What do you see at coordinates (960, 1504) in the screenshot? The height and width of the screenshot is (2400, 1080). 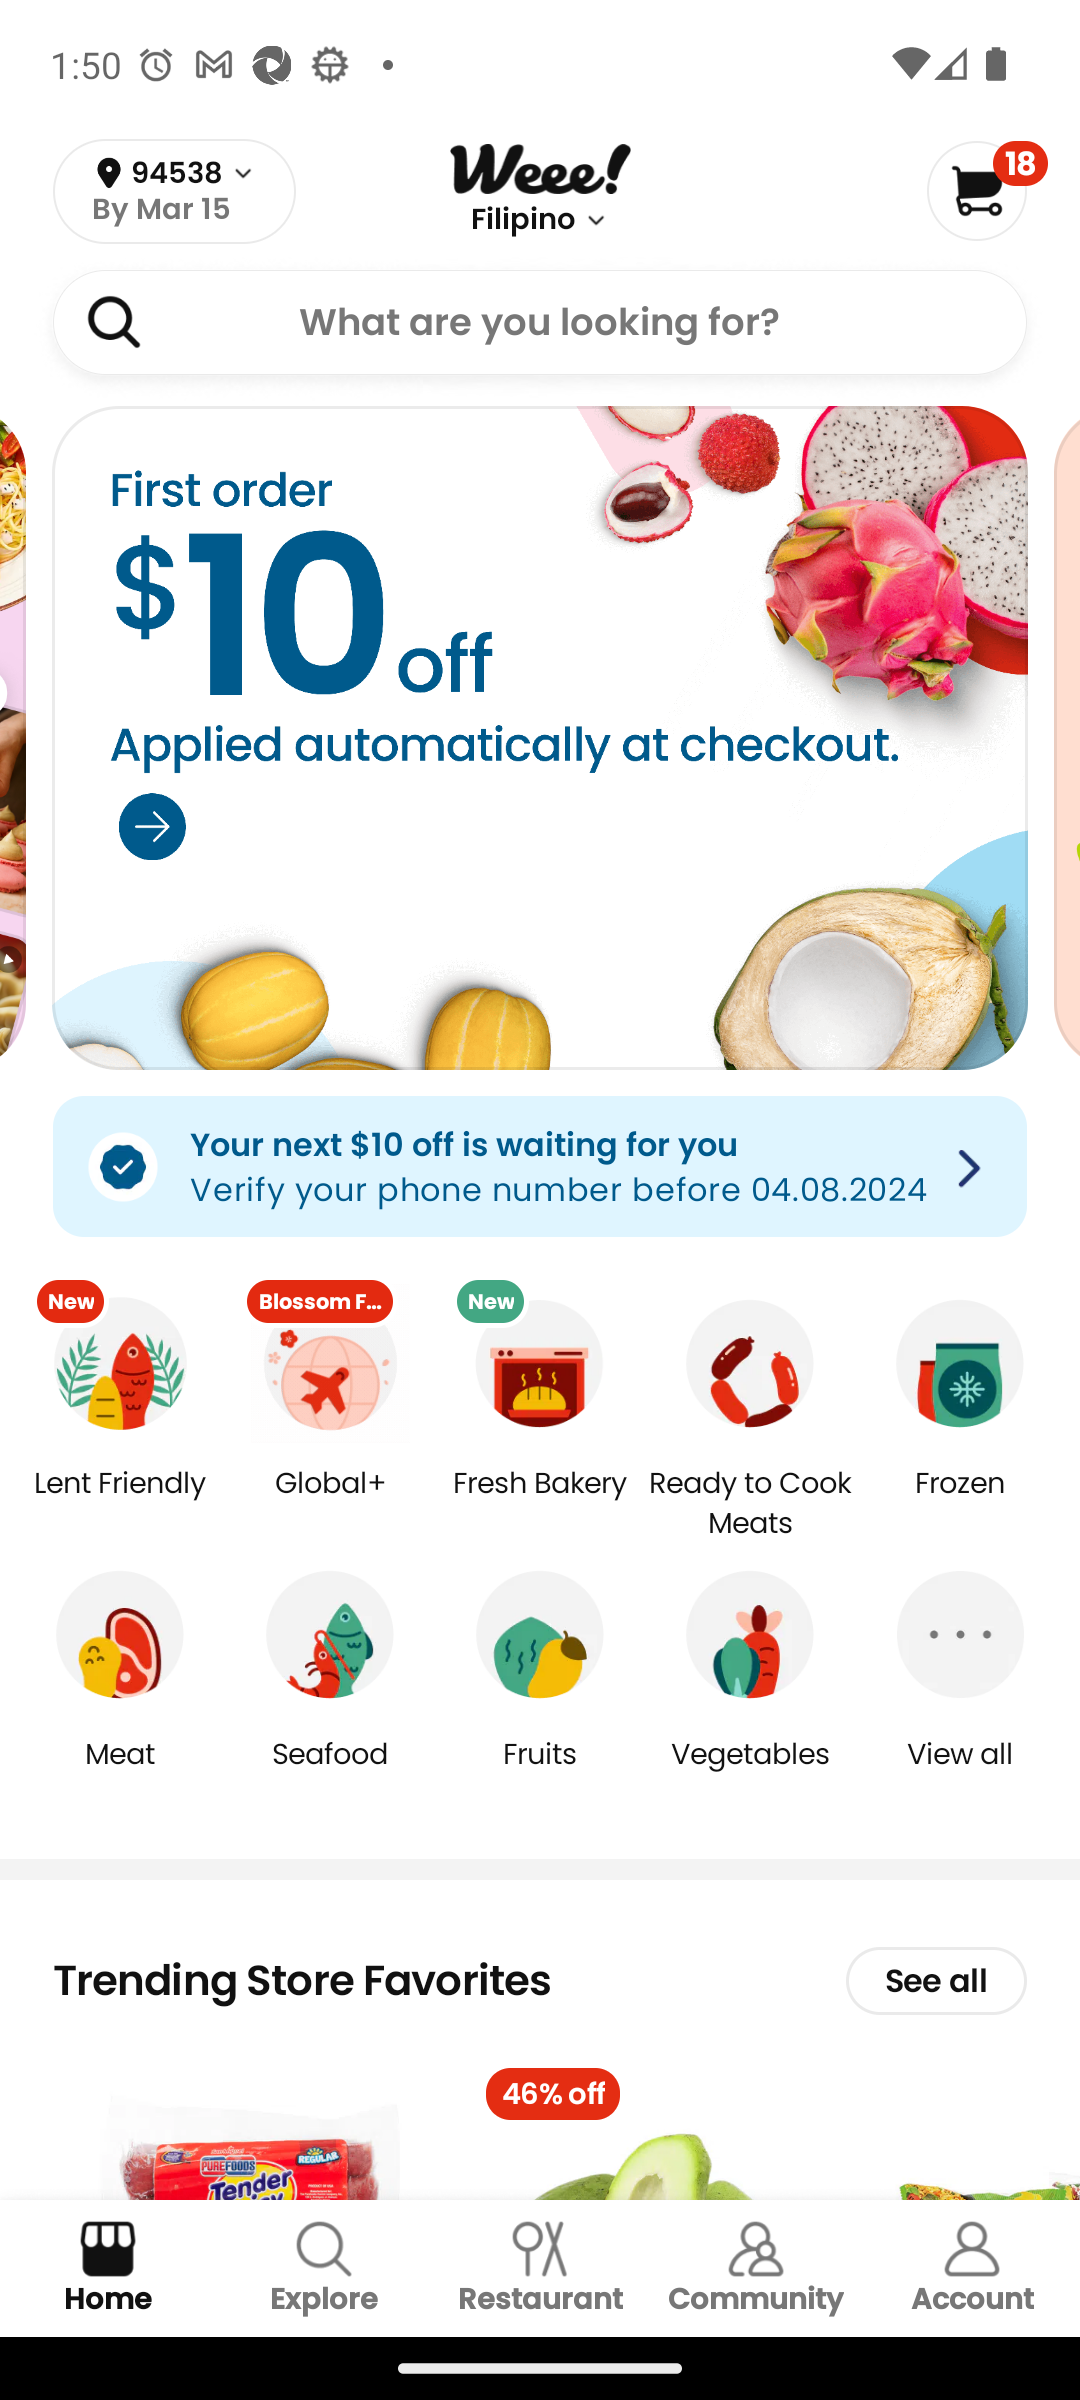 I see `Frozen` at bounding box center [960, 1504].